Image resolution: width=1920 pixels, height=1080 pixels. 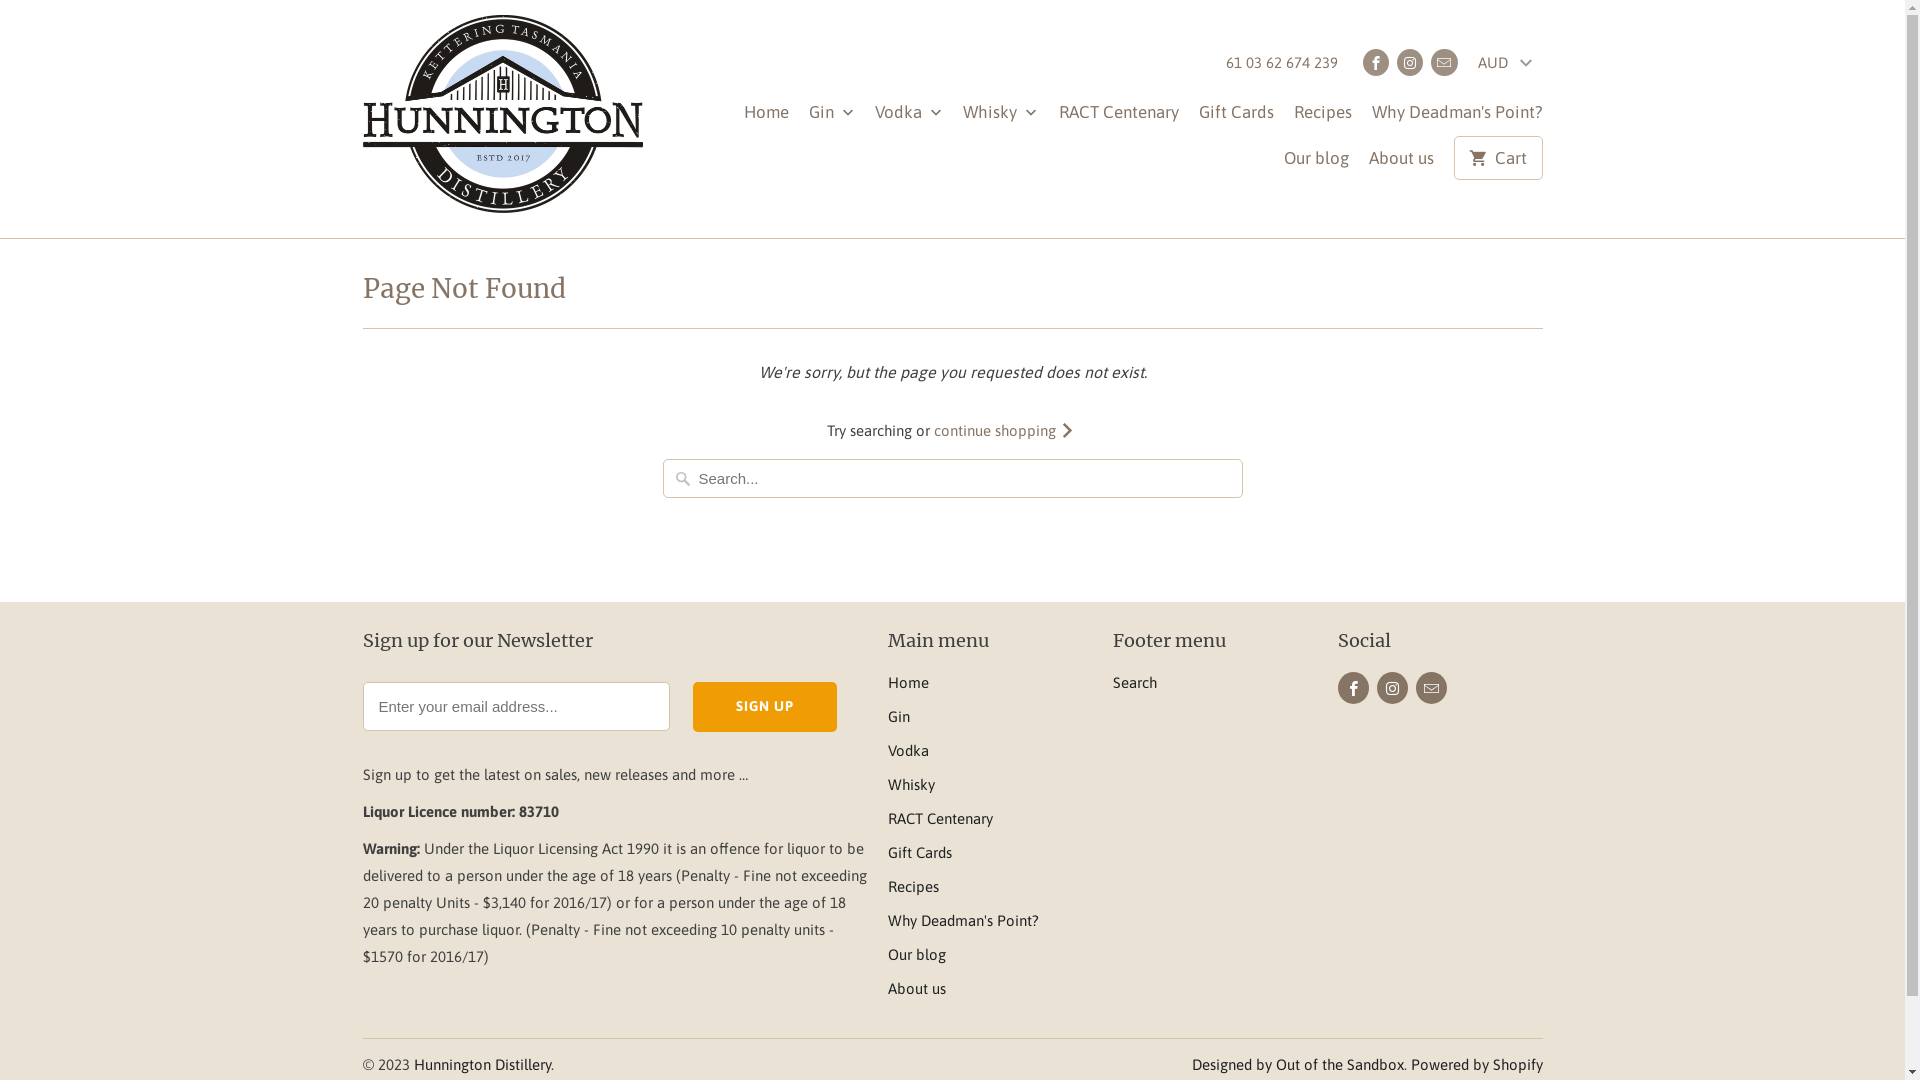 What do you see at coordinates (917, 954) in the screenshot?
I see `Our blog` at bounding box center [917, 954].